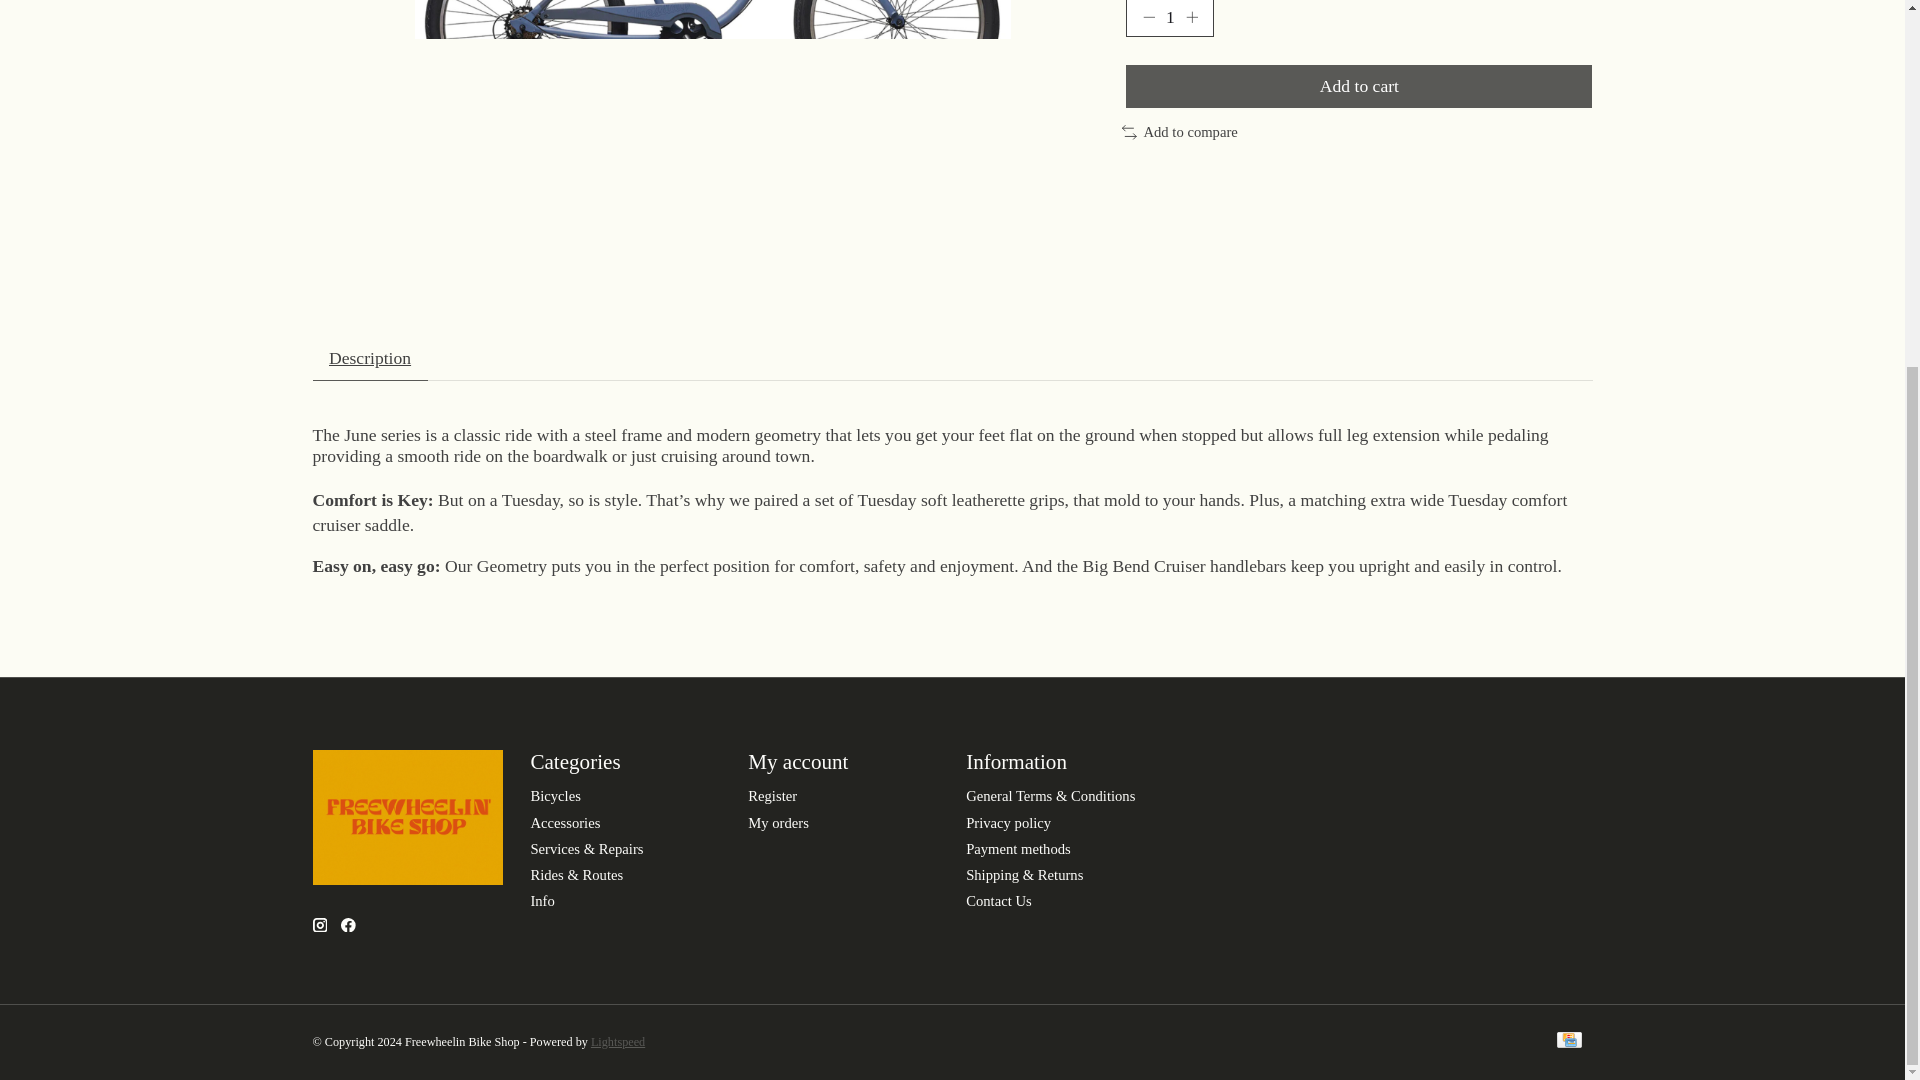  Describe the element at coordinates (1169, 18) in the screenshot. I see `1` at that location.